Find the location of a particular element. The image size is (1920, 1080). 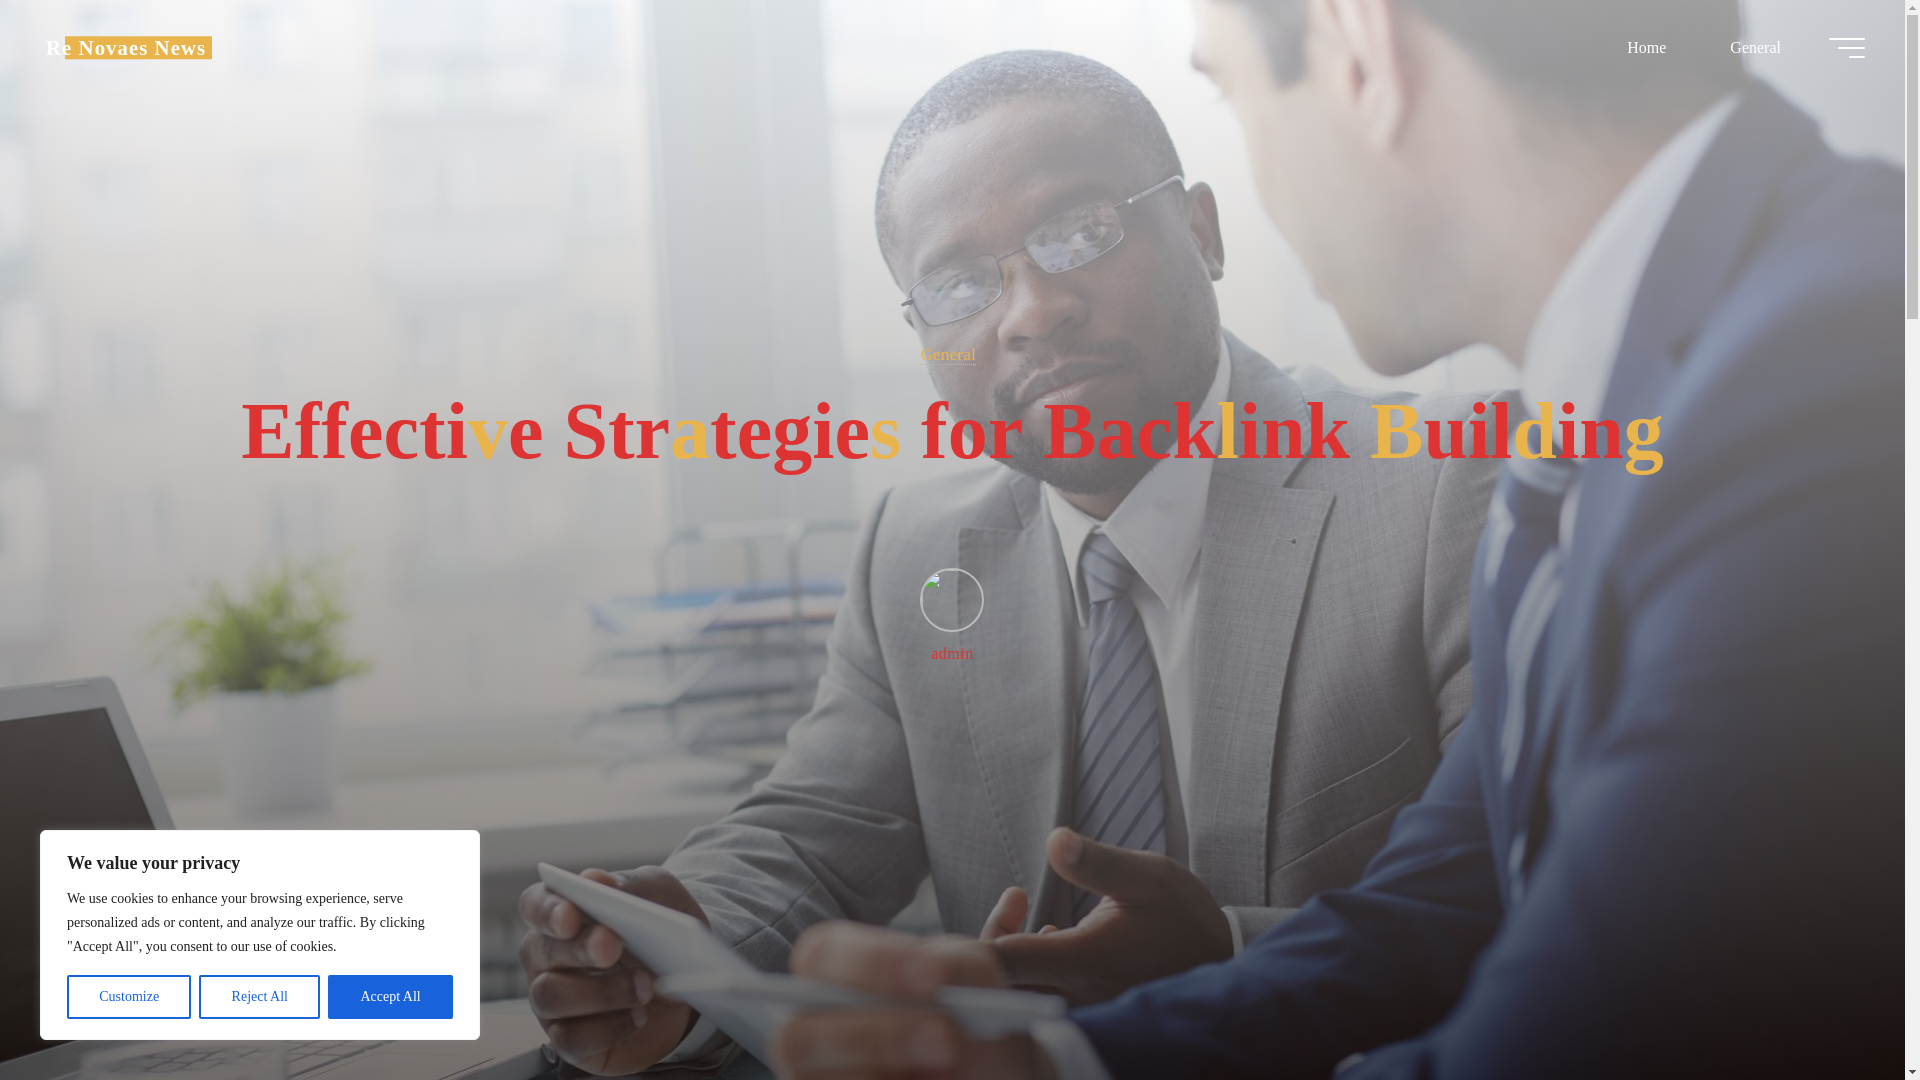

Blog is located at coordinates (126, 47).